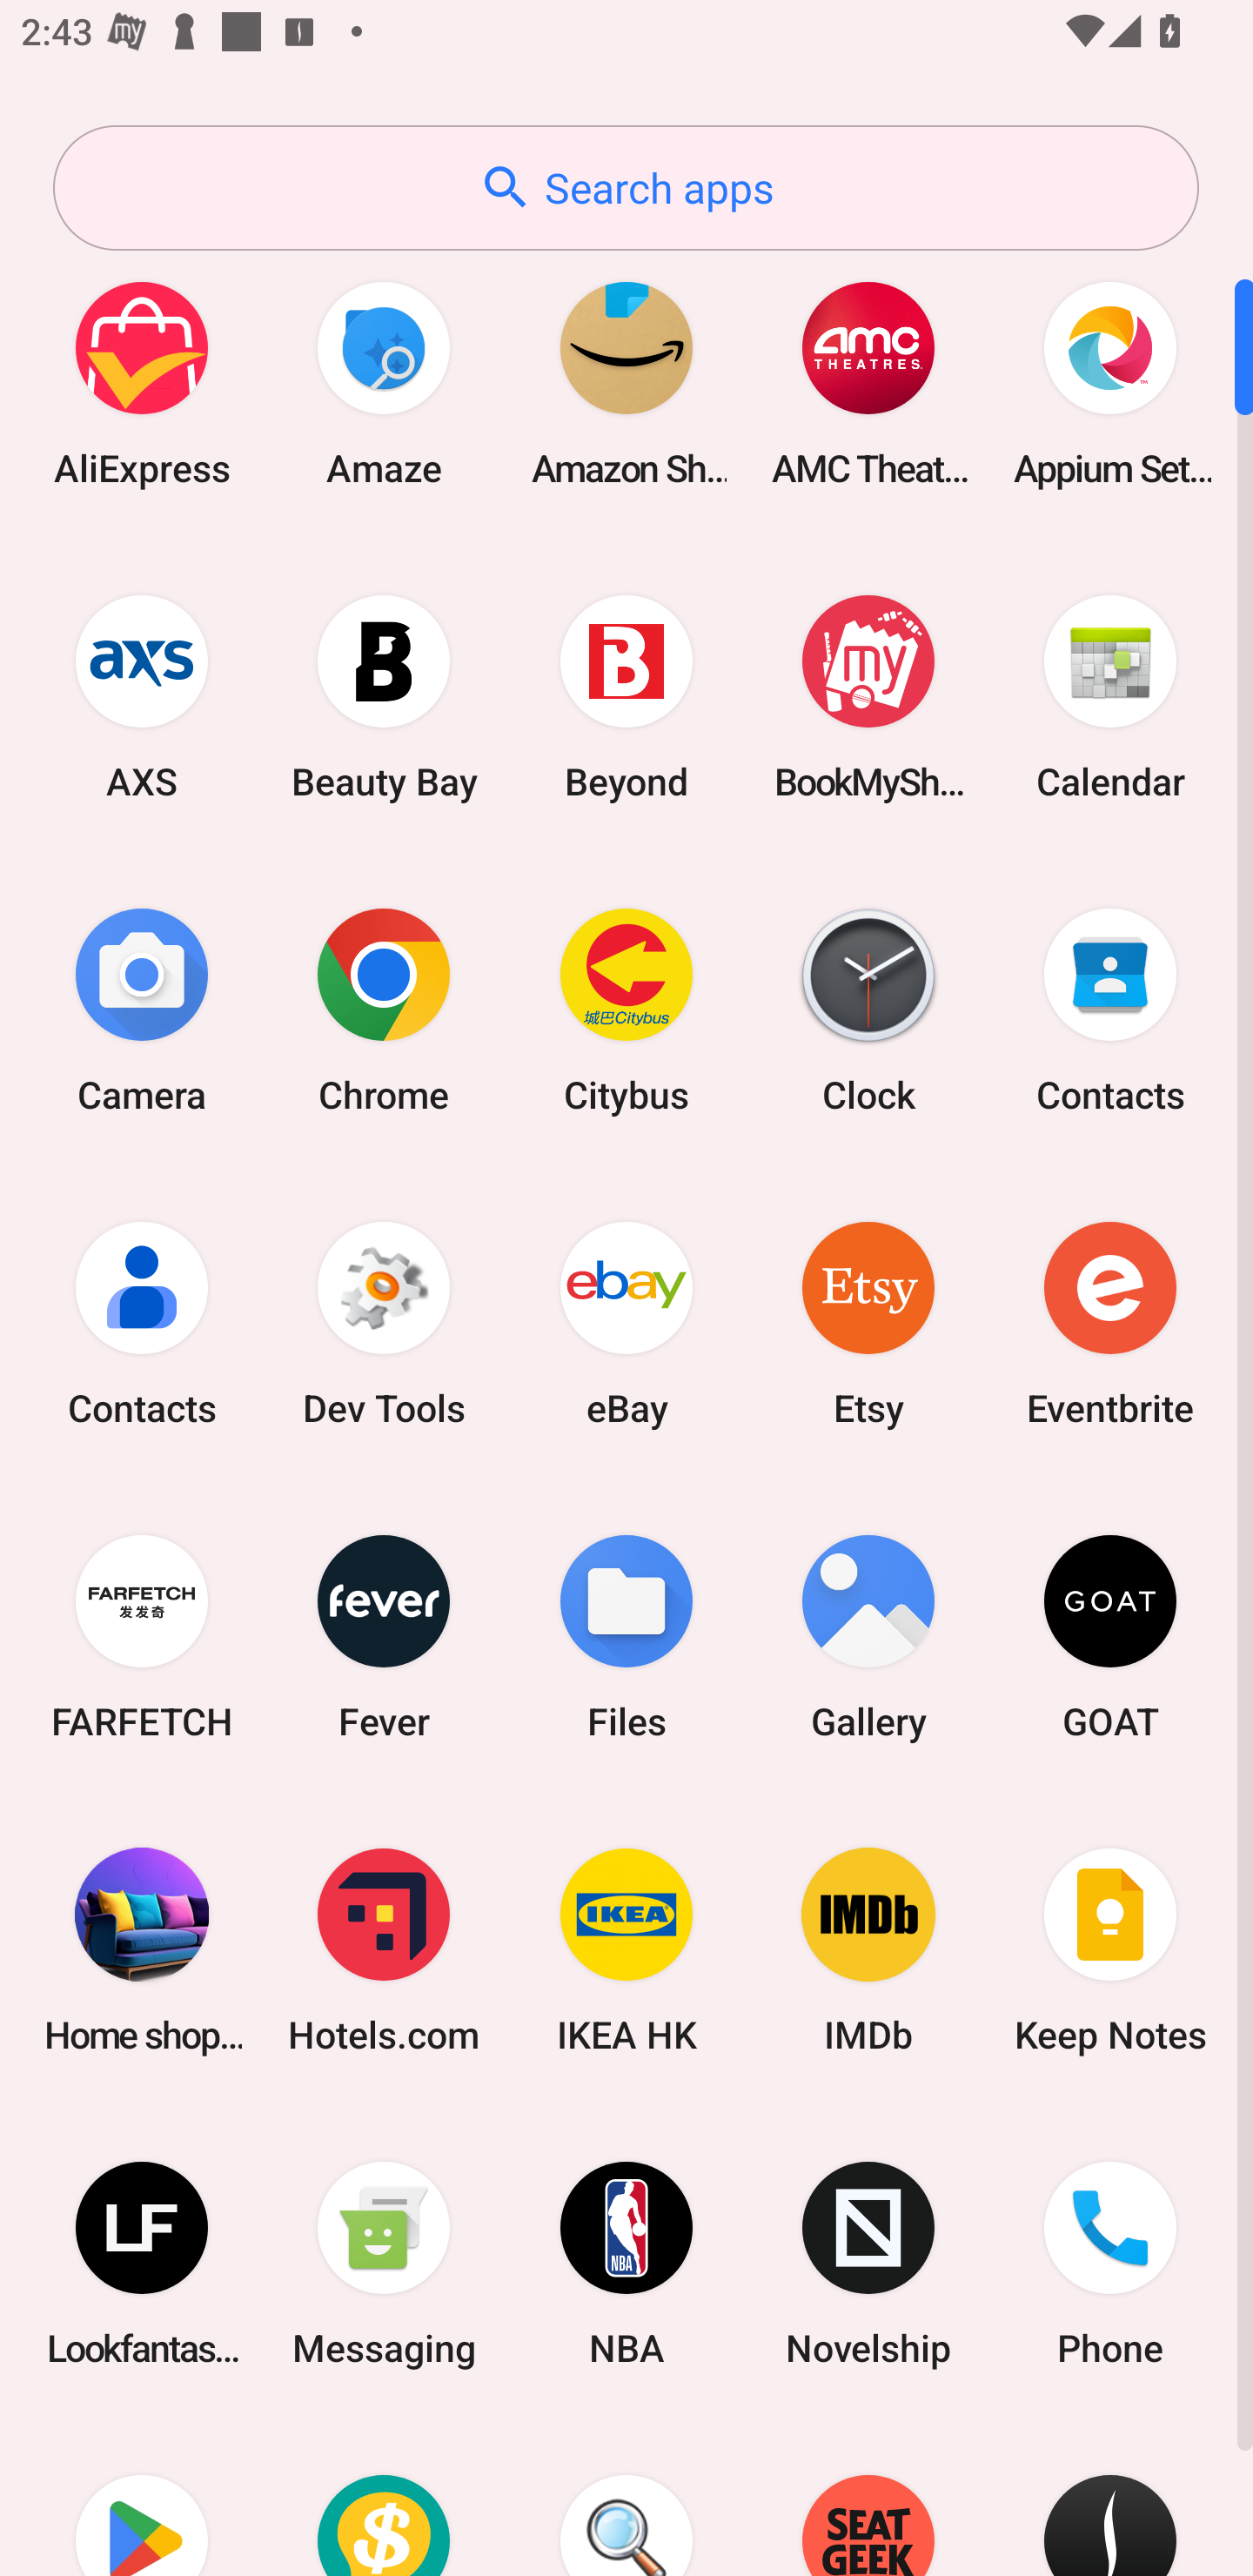  What do you see at coordinates (626, 1949) in the screenshot?
I see `IKEA HK` at bounding box center [626, 1949].